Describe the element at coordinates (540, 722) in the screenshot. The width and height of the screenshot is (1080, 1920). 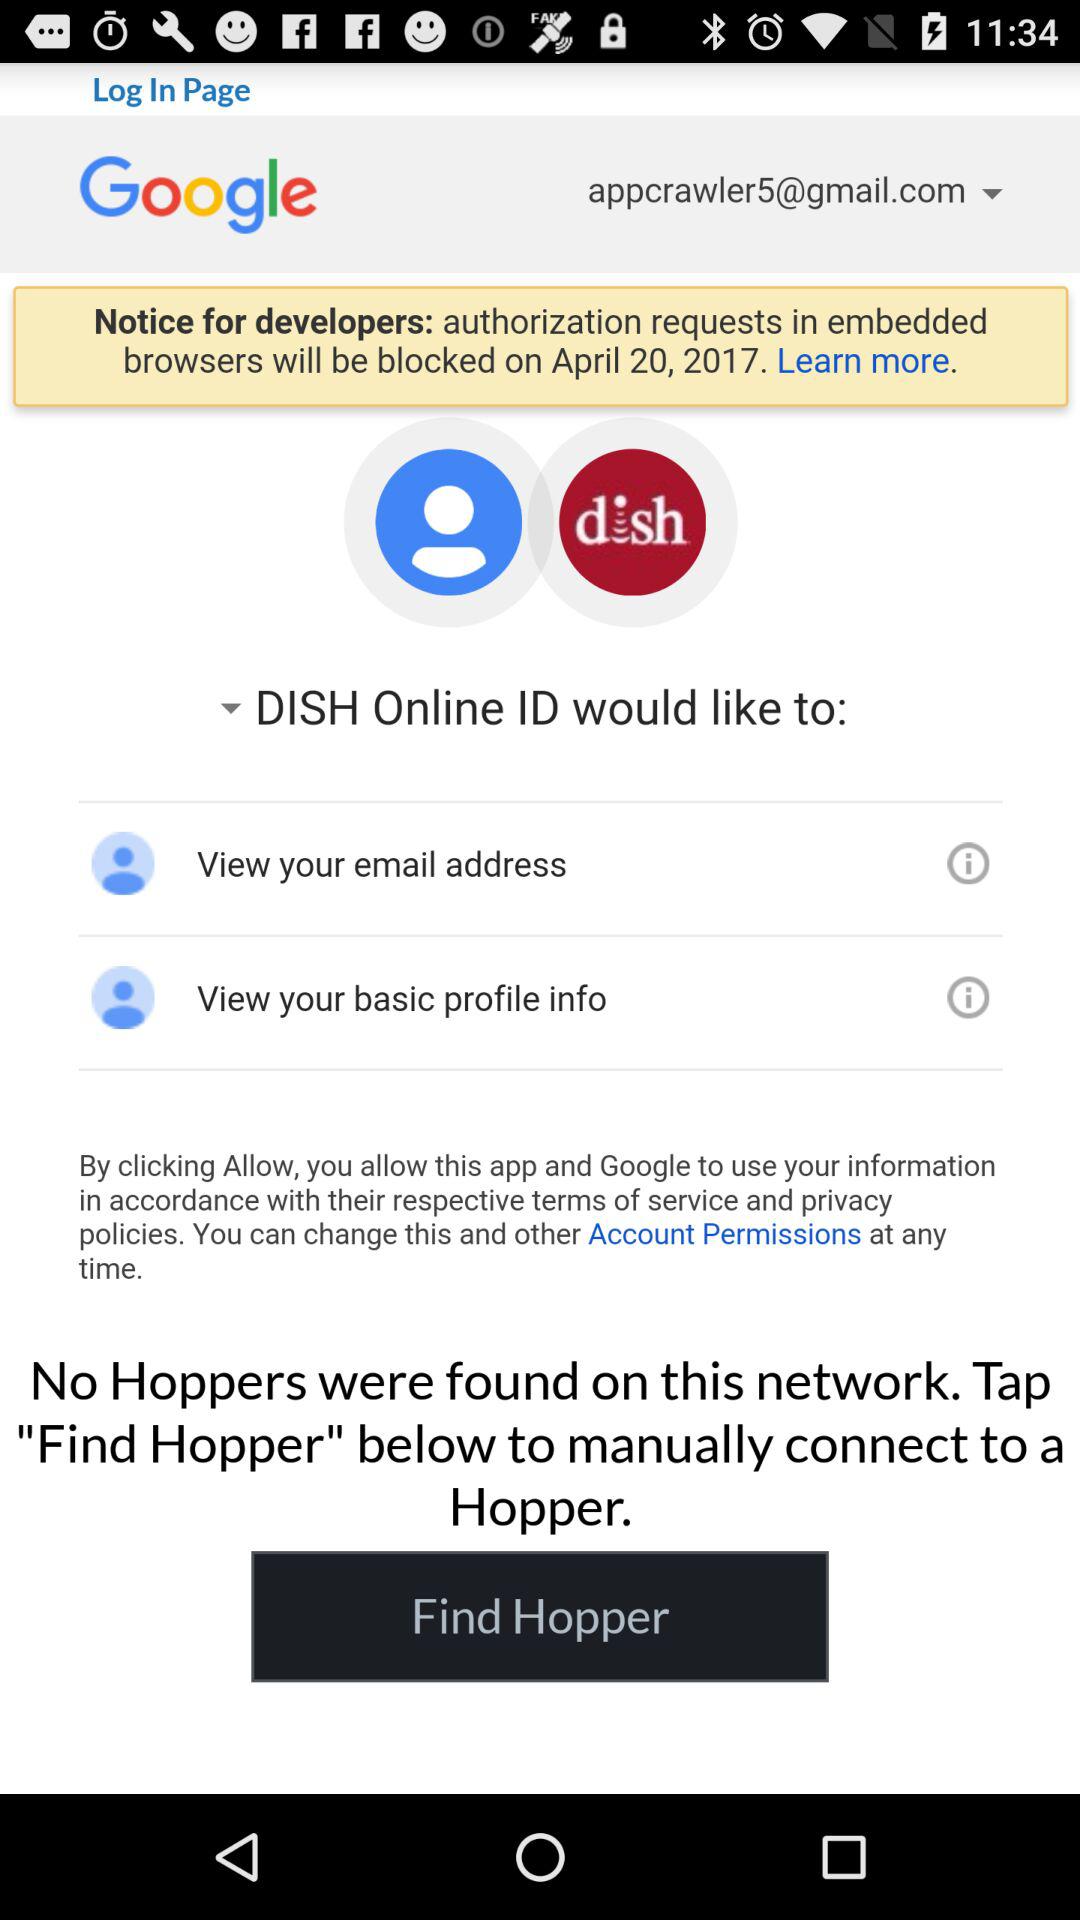
I see `log in page` at that location.